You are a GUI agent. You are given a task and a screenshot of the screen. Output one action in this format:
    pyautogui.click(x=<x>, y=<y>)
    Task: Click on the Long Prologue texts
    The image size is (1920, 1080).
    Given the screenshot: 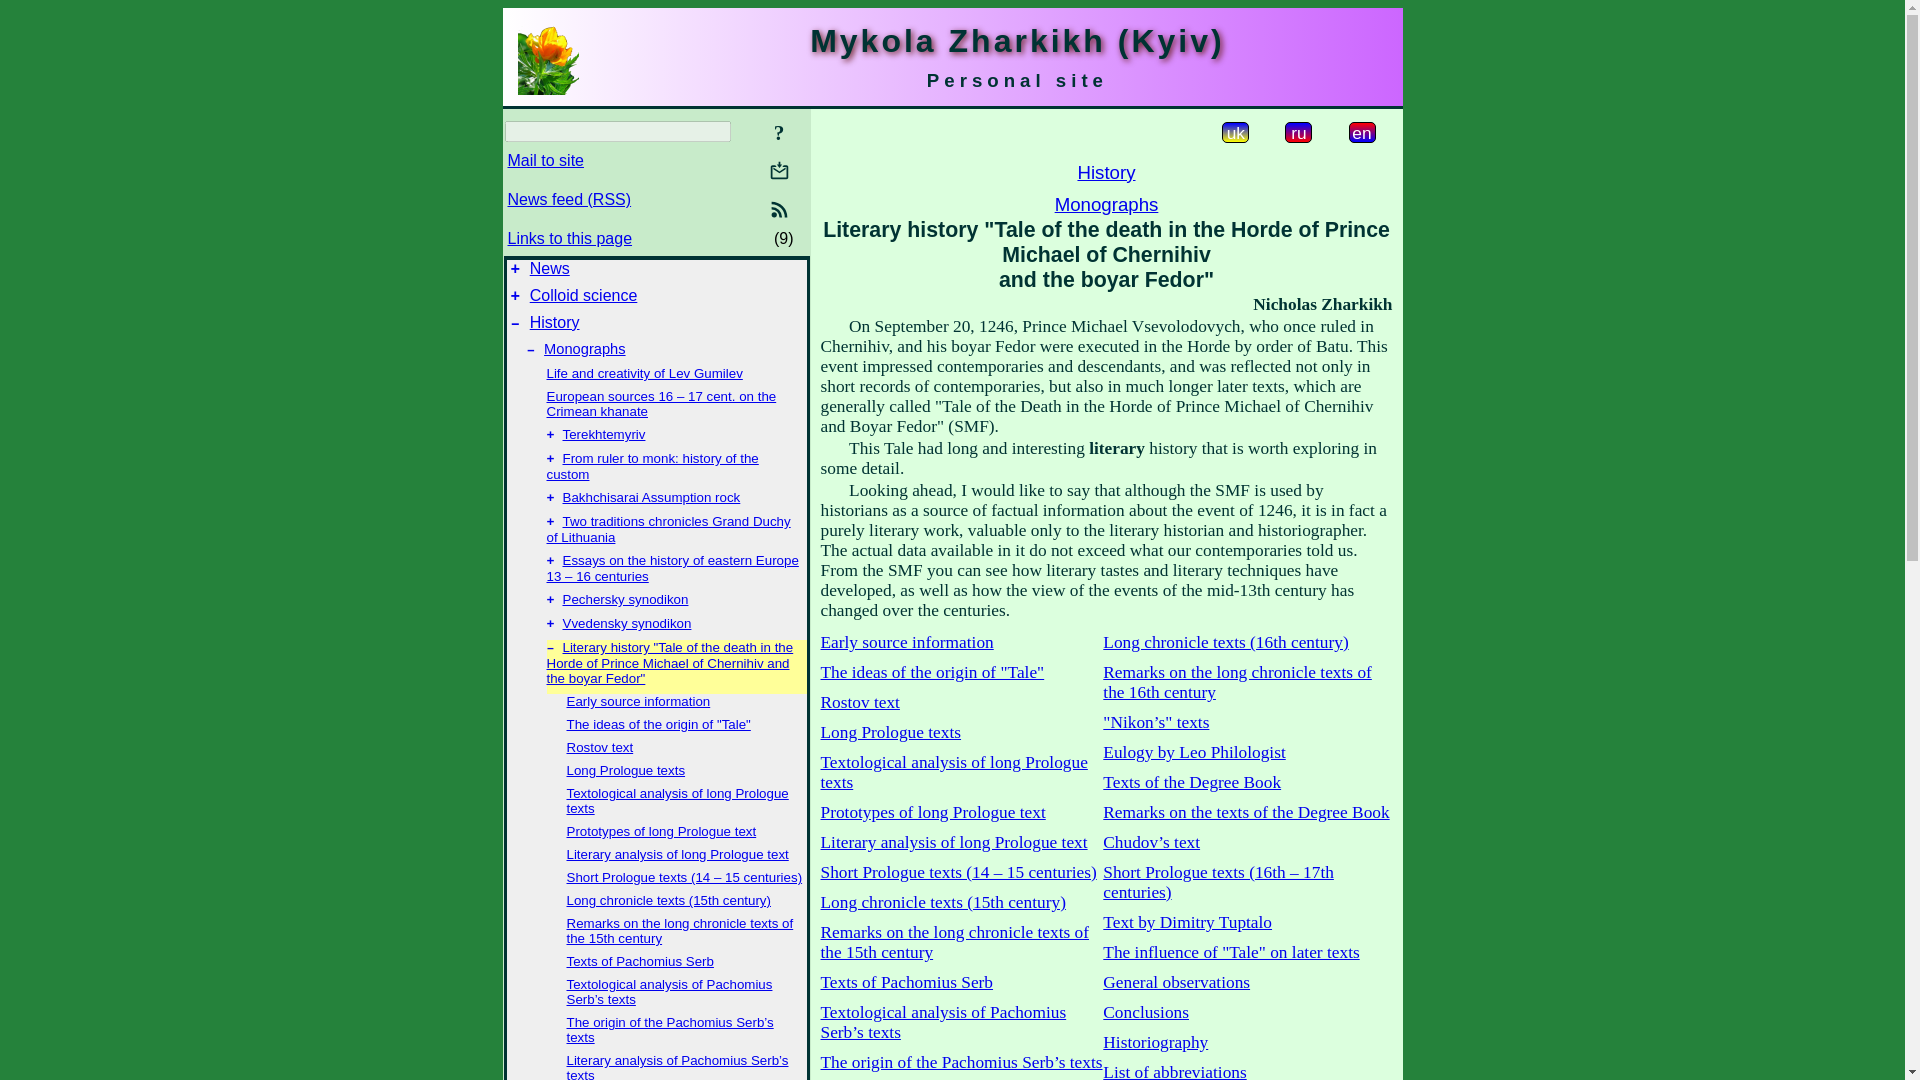 What is the action you would take?
    pyautogui.click(x=626, y=770)
    